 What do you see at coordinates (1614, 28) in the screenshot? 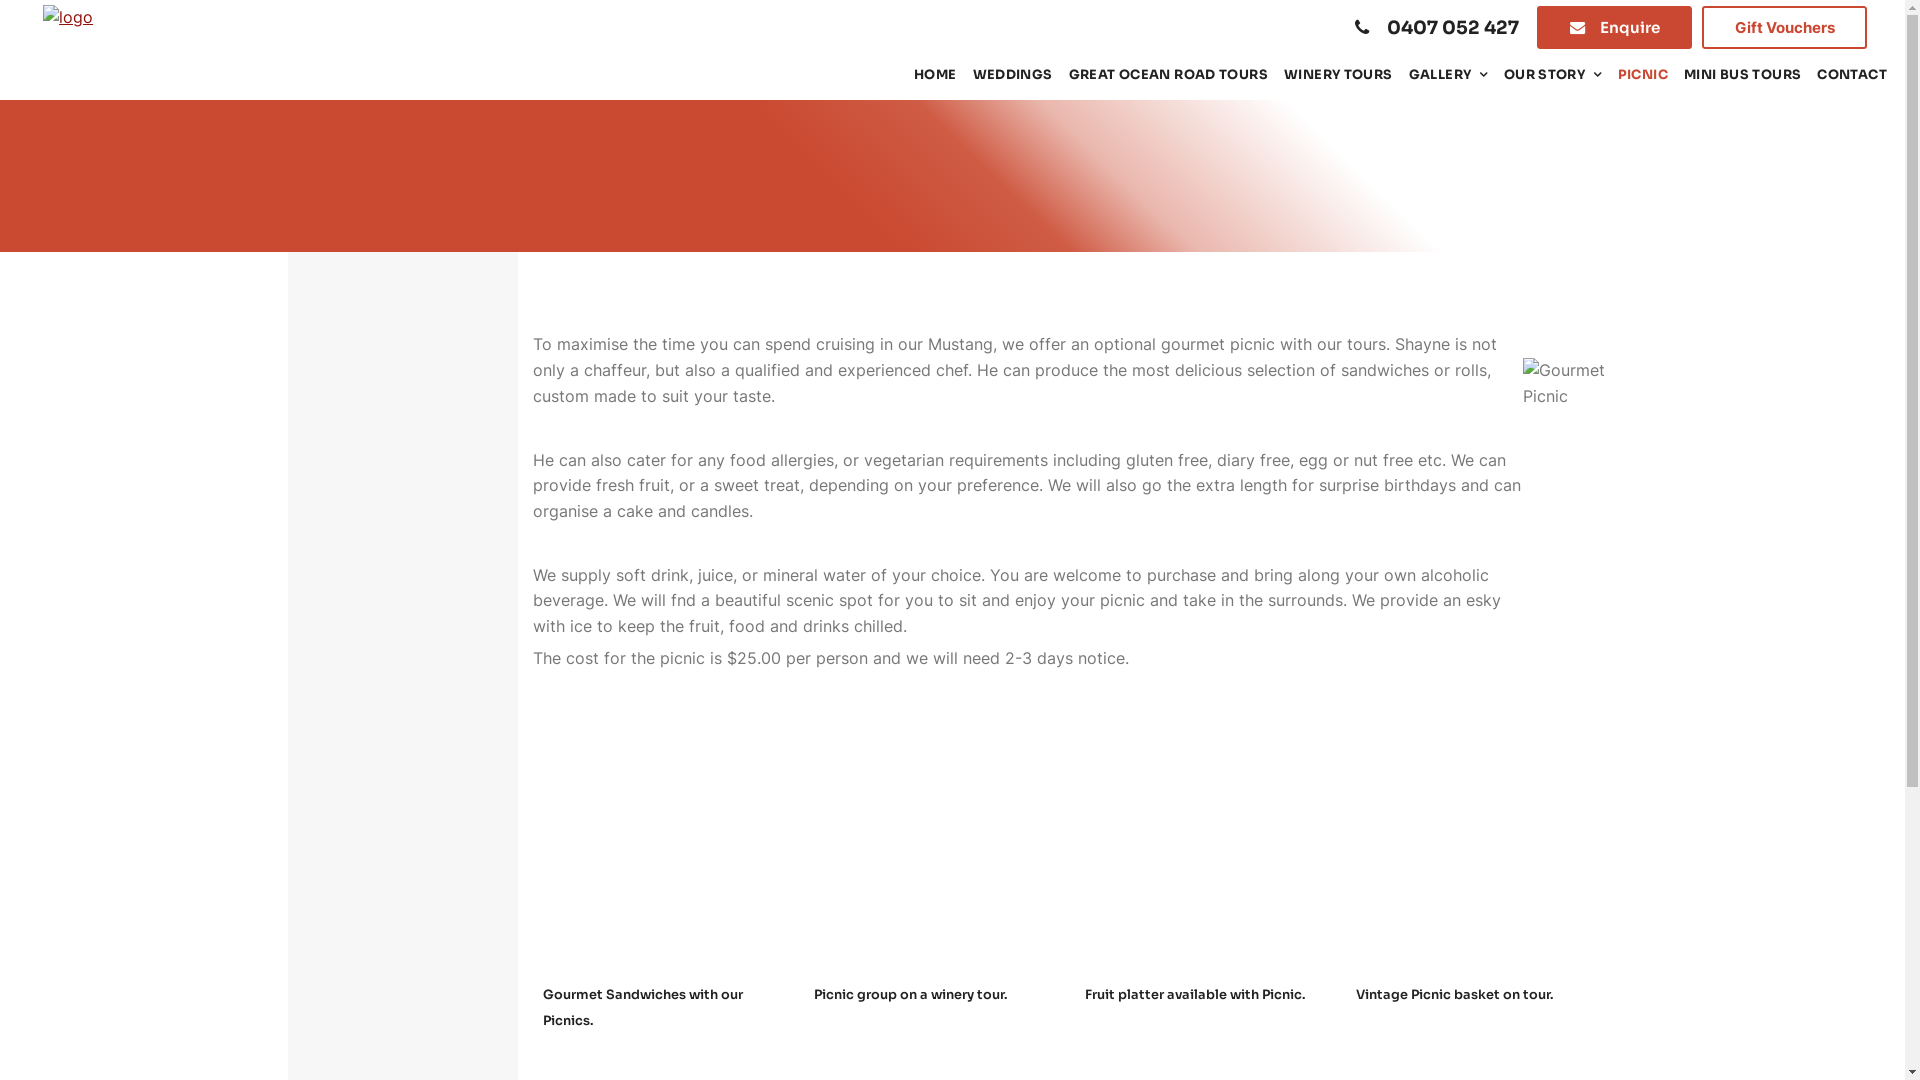
I see `Enquire` at bounding box center [1614, 28].